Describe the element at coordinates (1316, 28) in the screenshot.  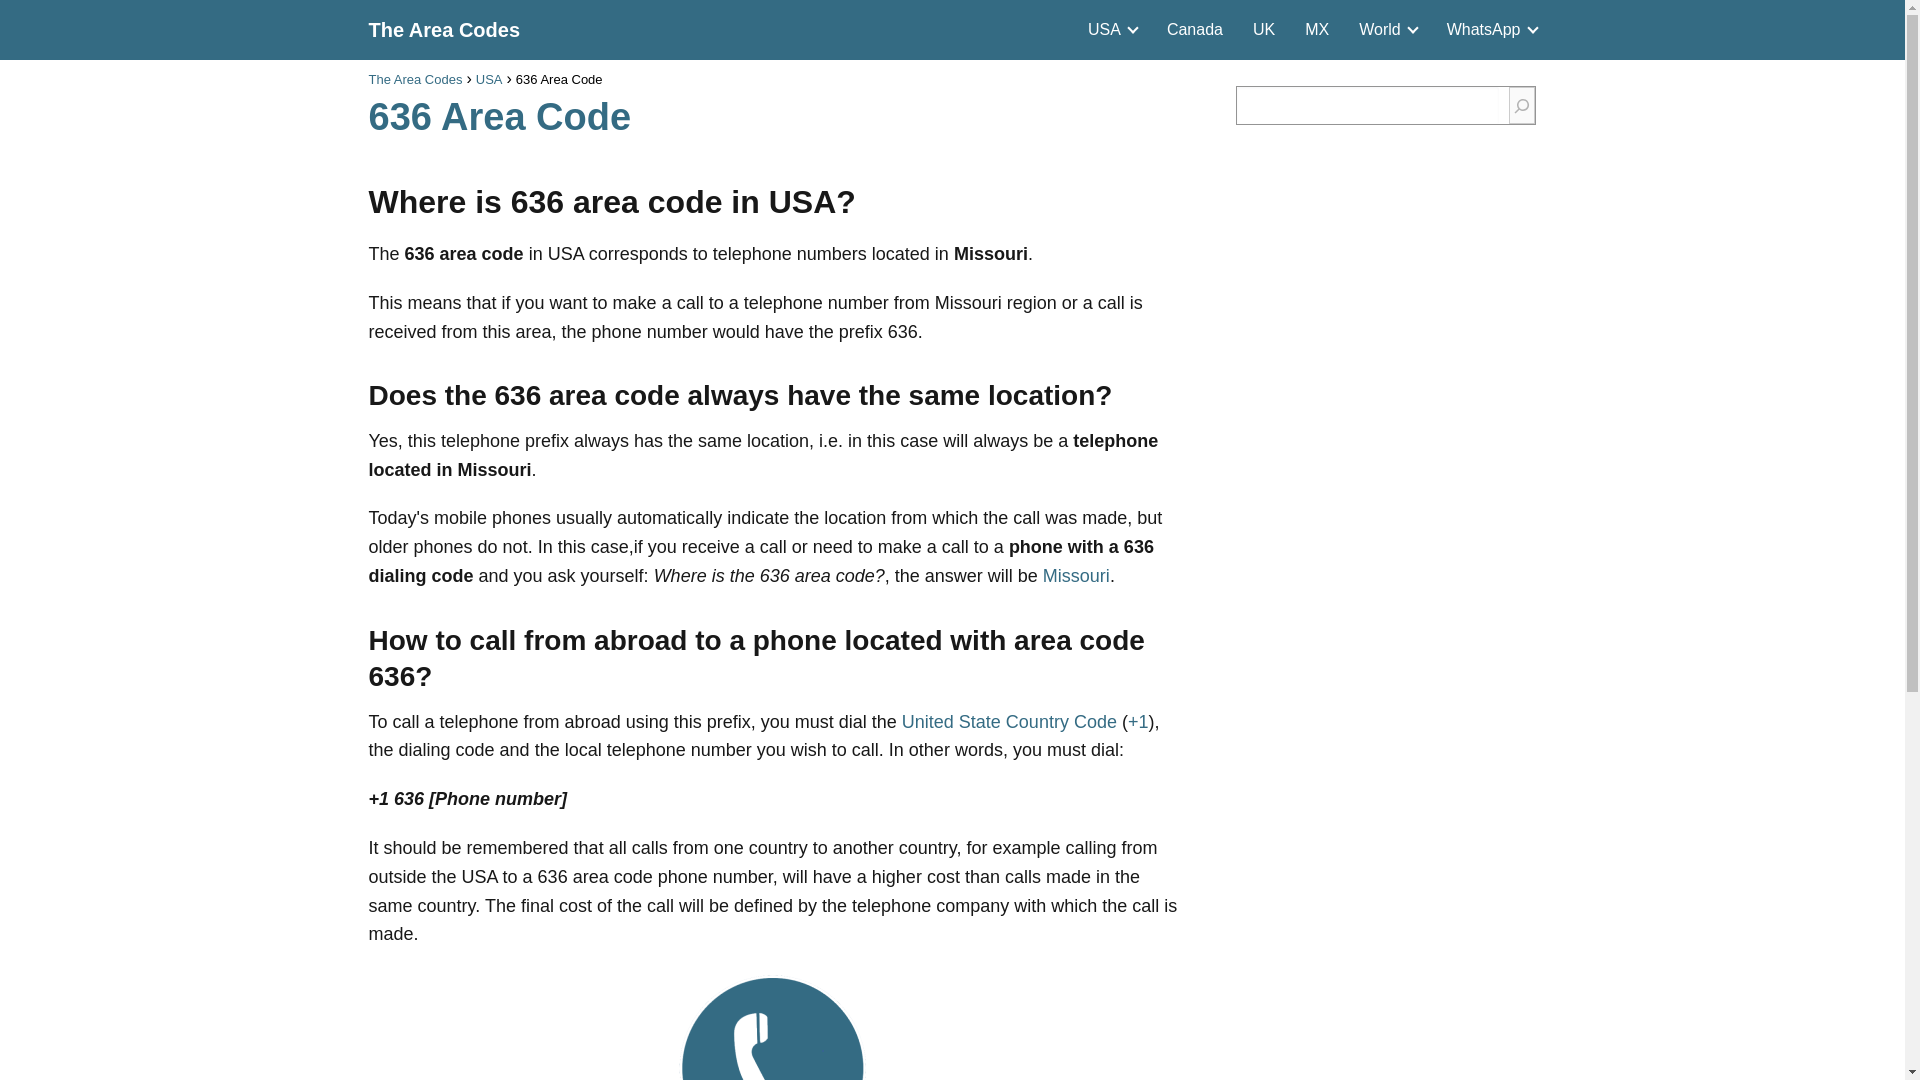
I see `MX` at that location.